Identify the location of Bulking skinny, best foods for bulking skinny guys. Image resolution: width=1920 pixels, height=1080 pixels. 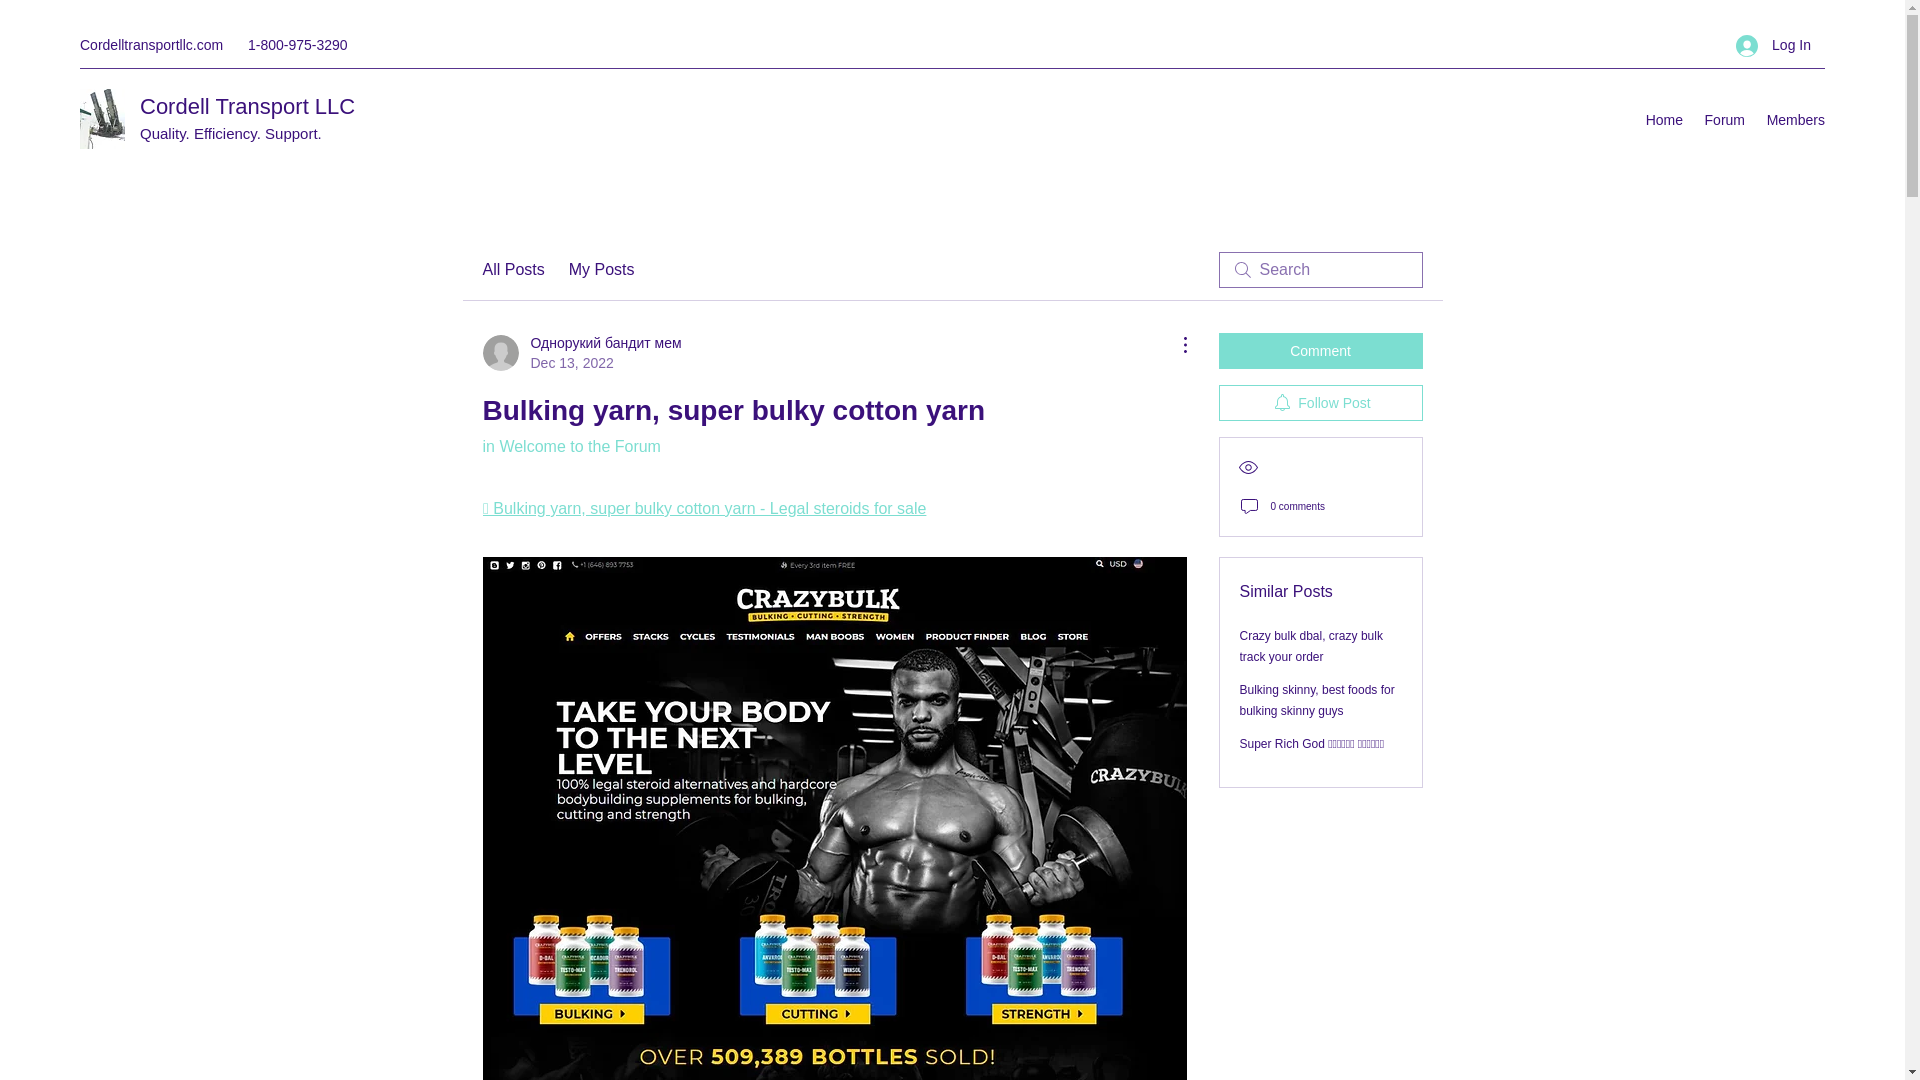
(1318, 700).